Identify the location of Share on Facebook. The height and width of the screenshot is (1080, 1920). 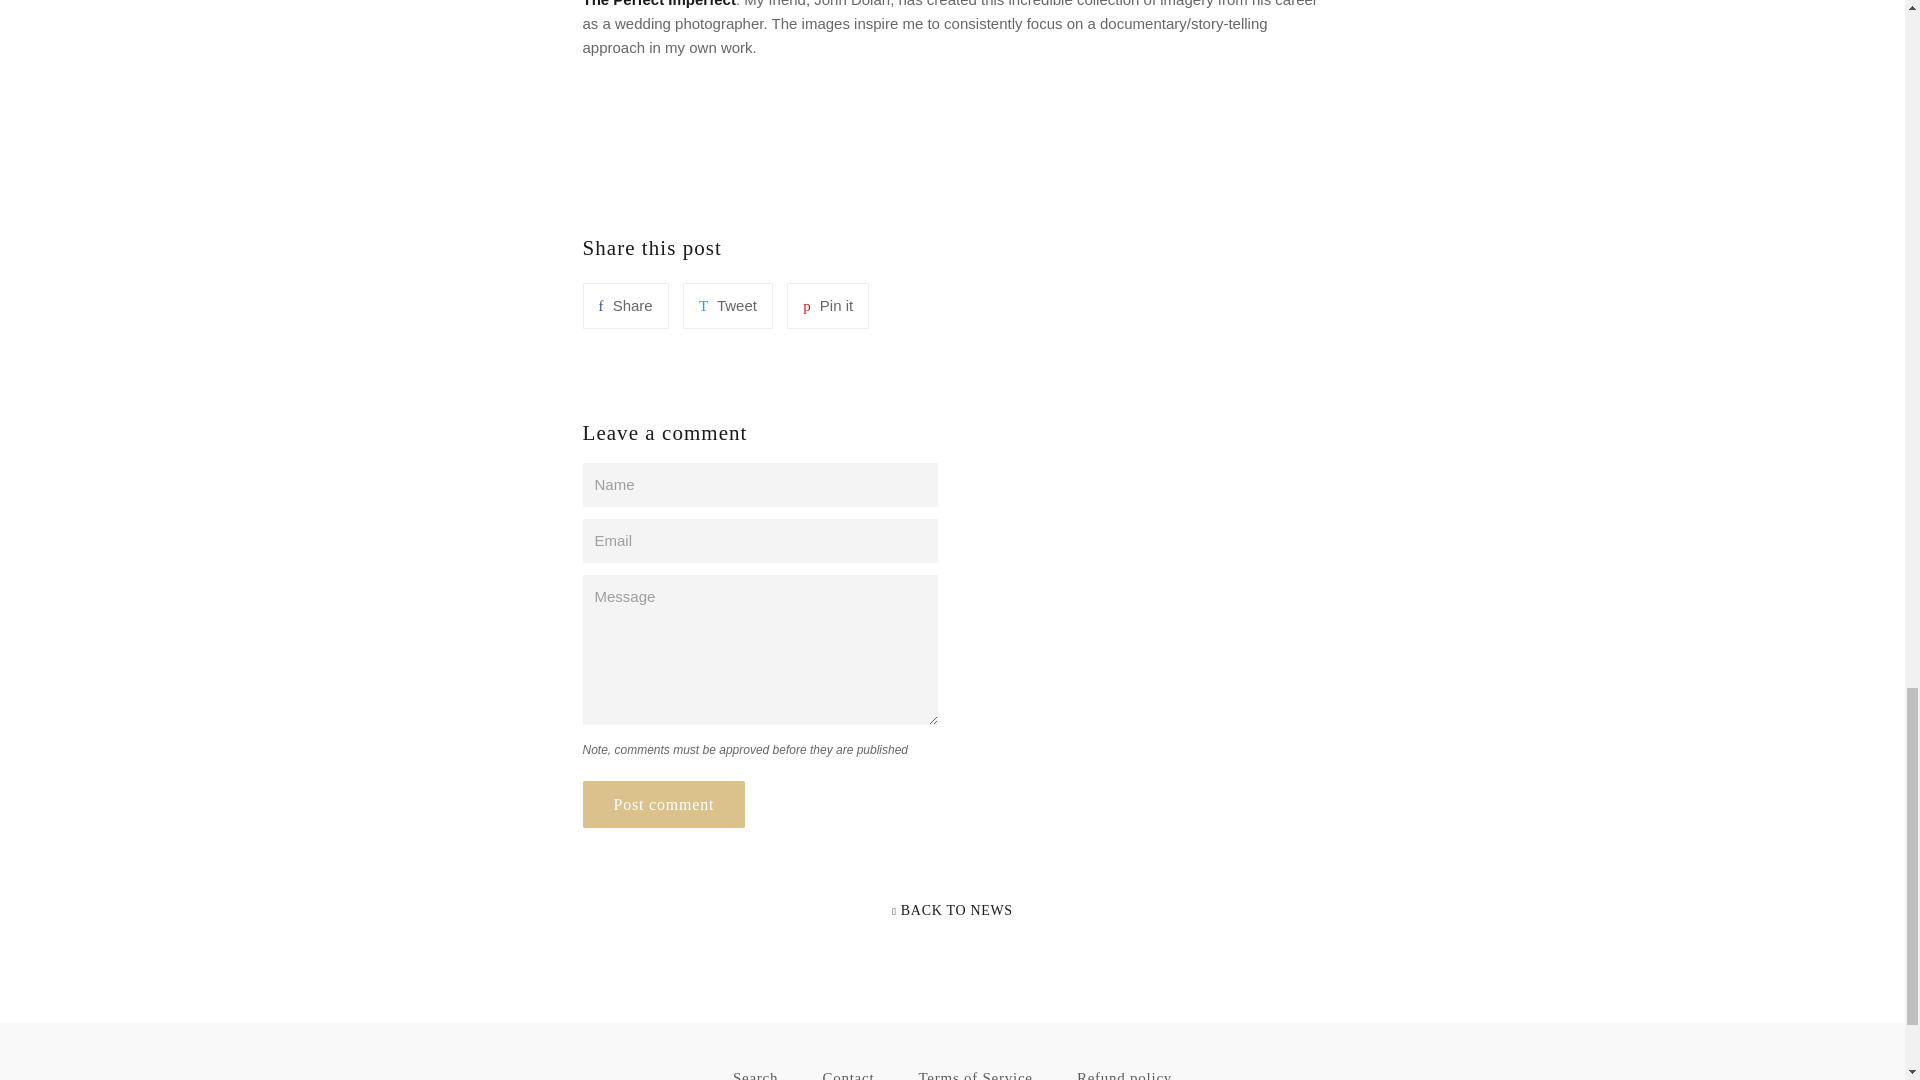
(624, 306).